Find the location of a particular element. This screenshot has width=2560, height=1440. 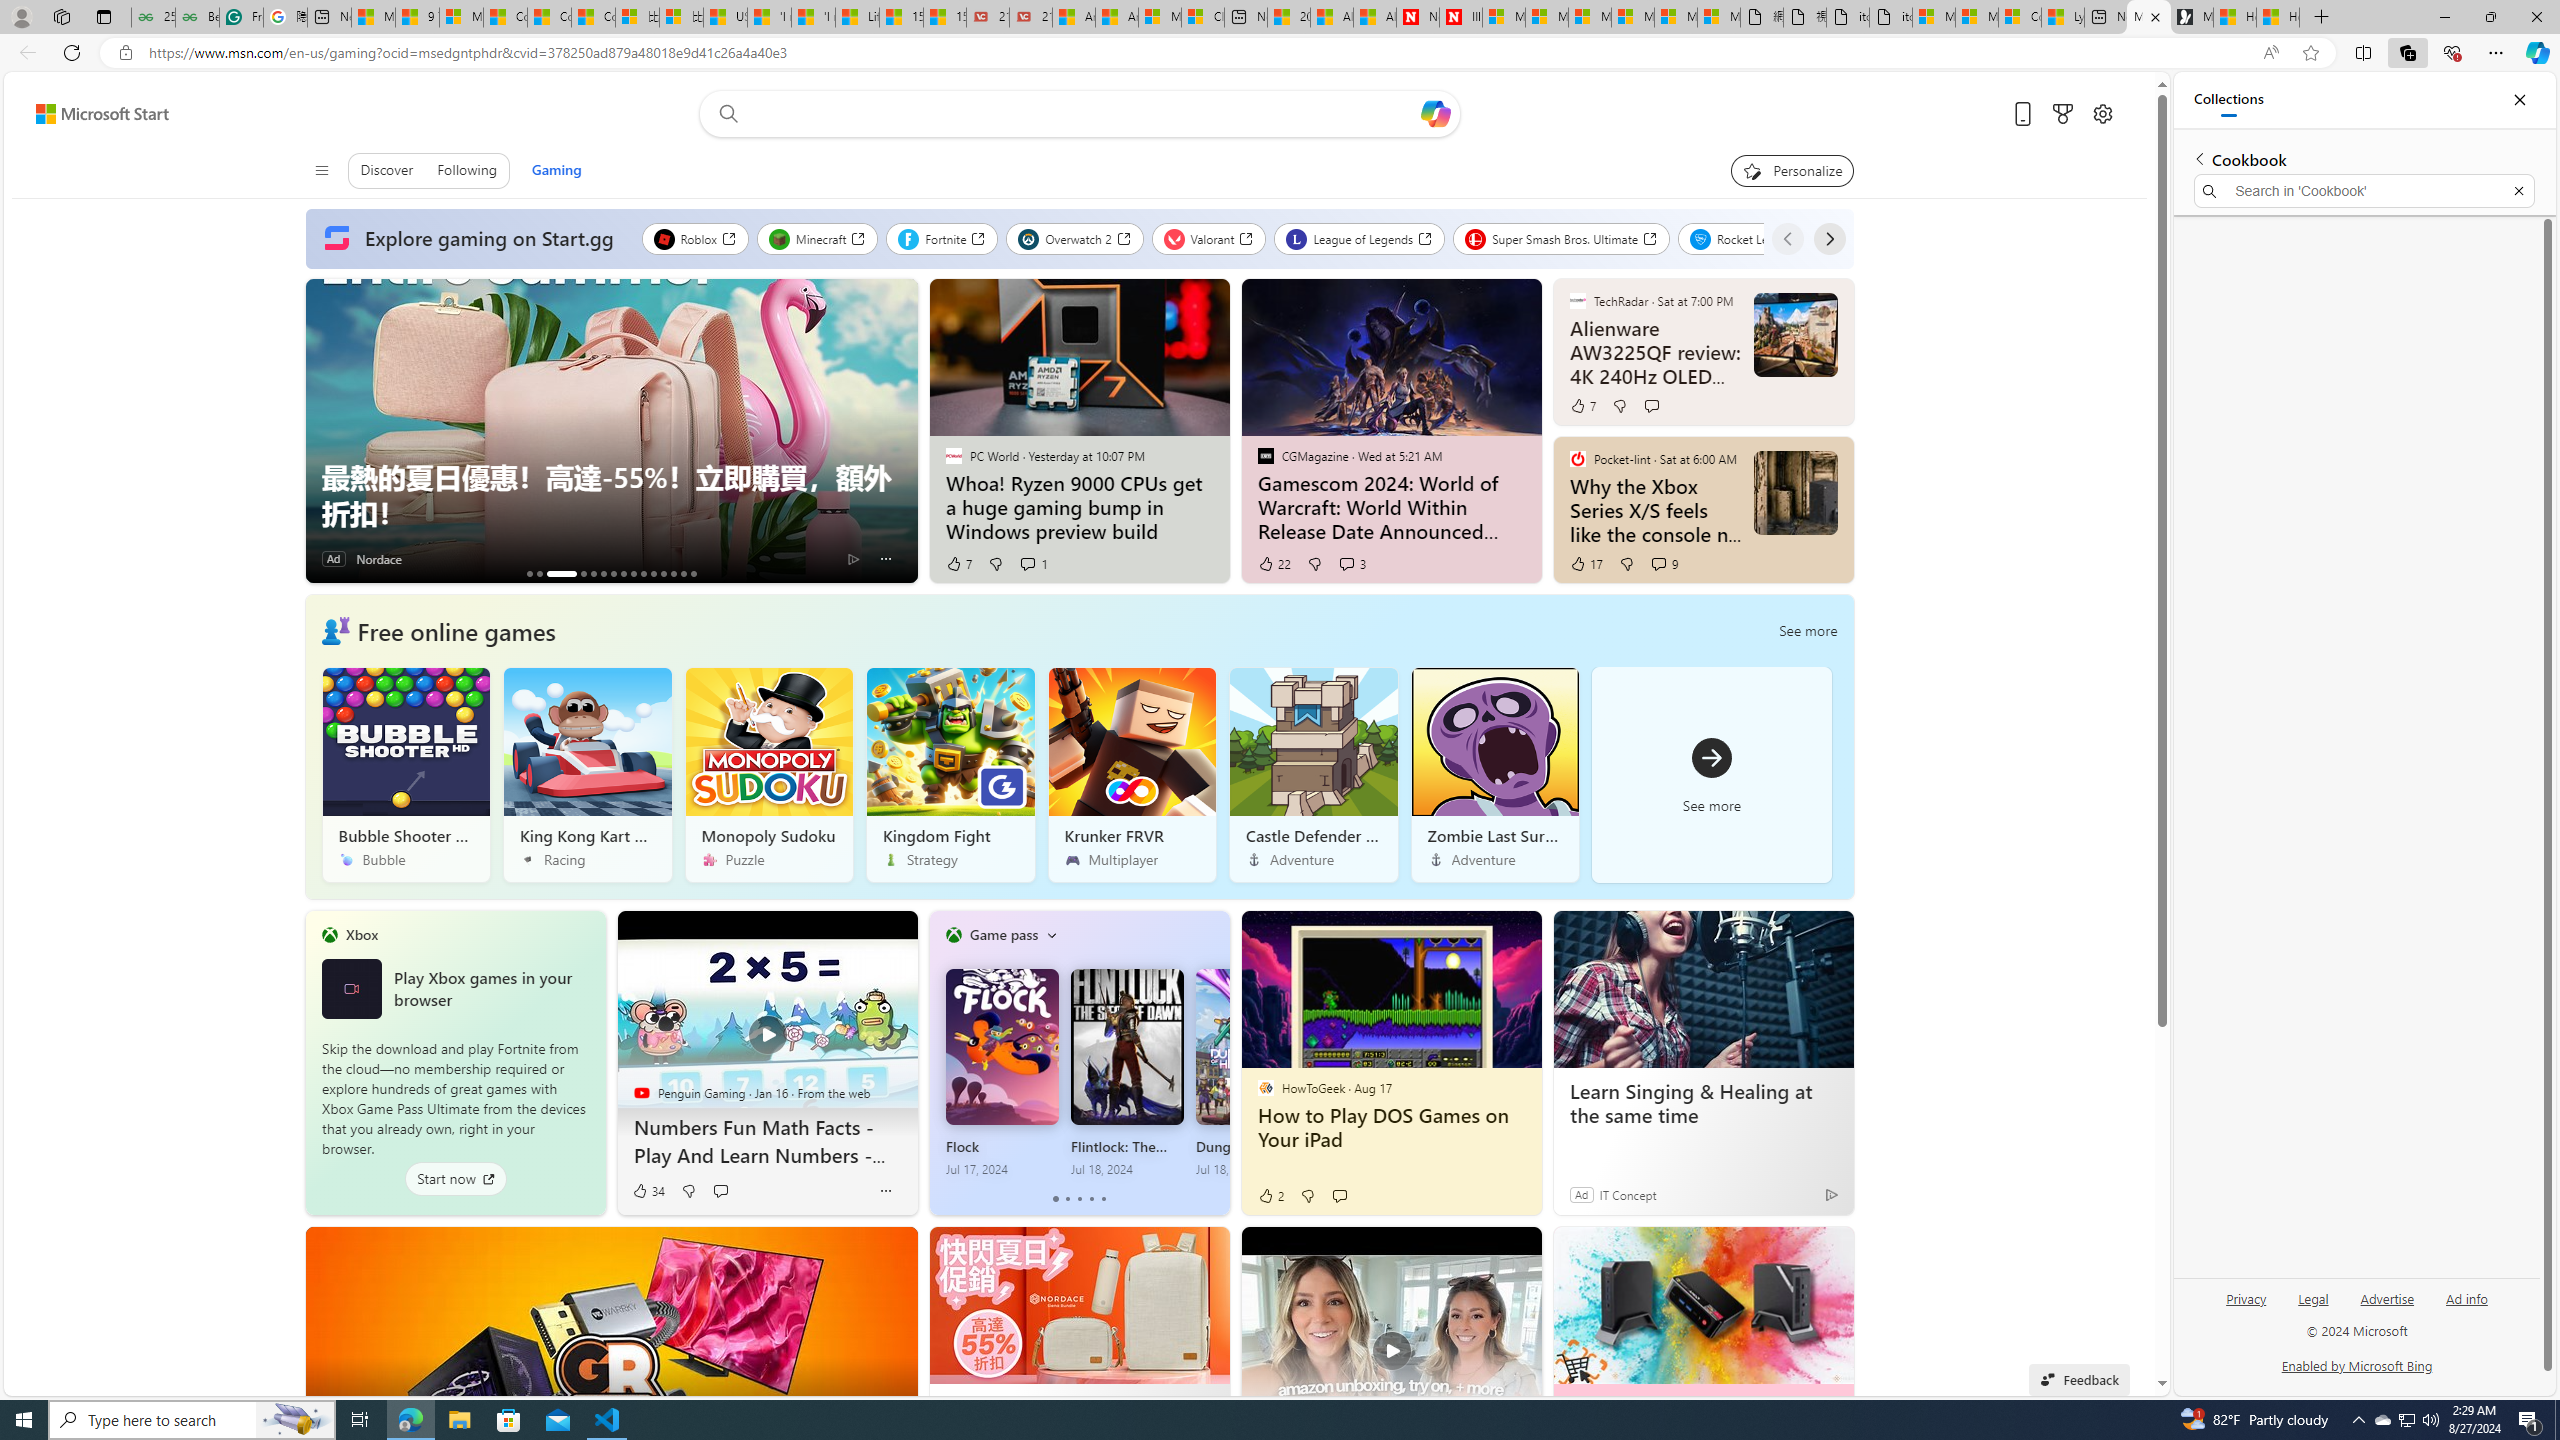

22 Like is located at coordinates (1273, 564).